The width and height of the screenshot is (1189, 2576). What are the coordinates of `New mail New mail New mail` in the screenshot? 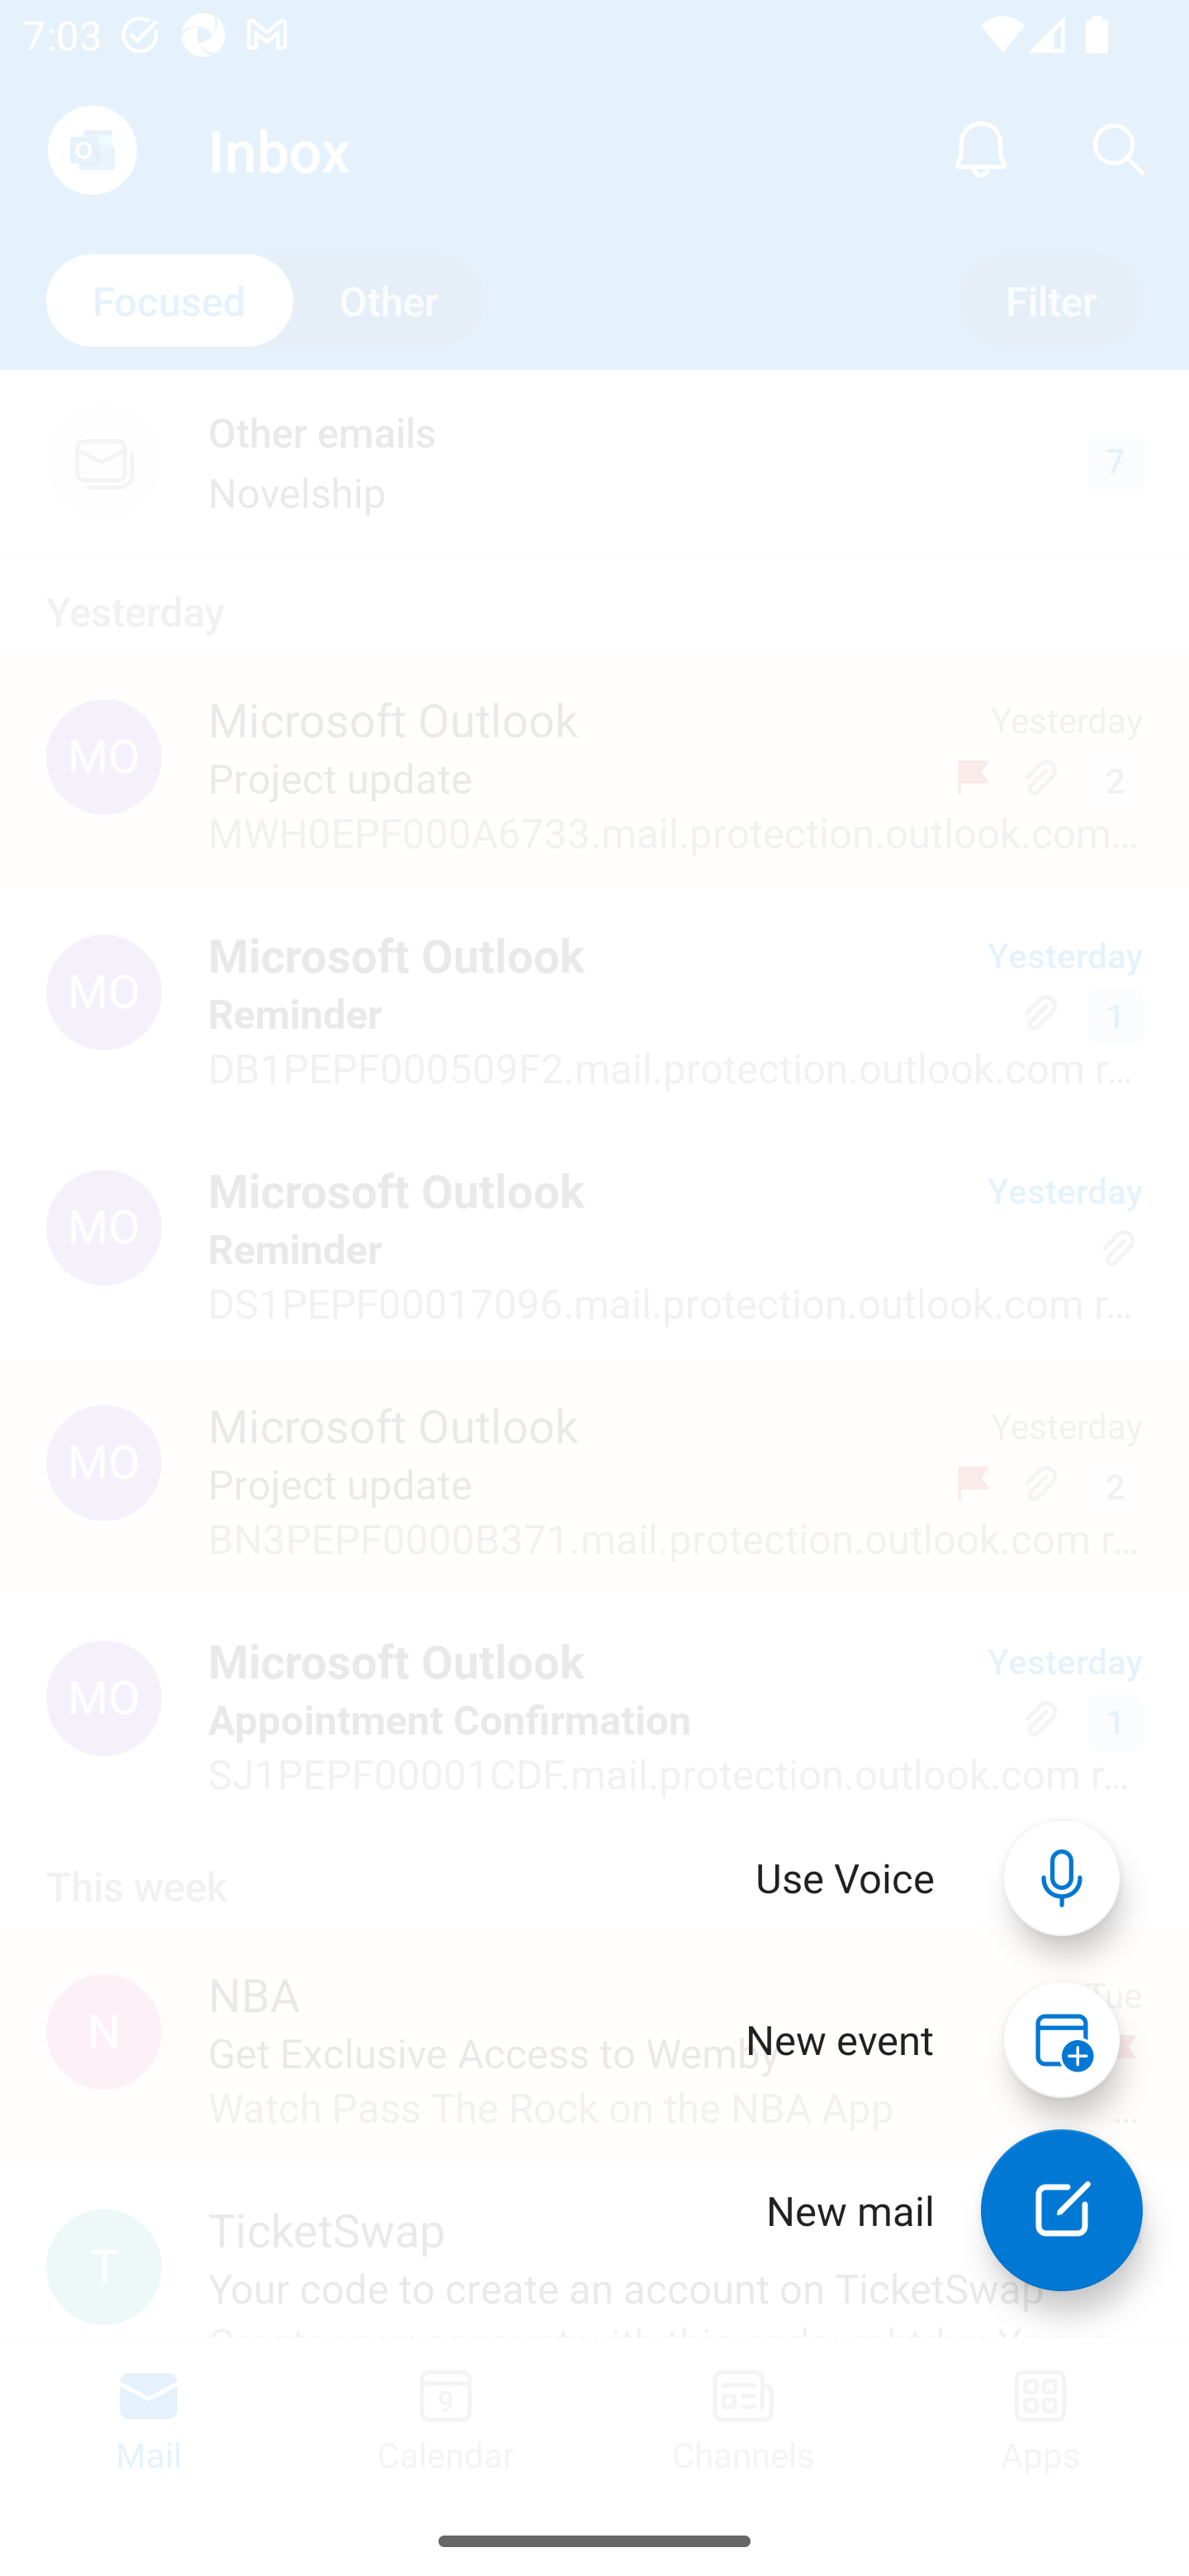 It's located at (931, 2209).